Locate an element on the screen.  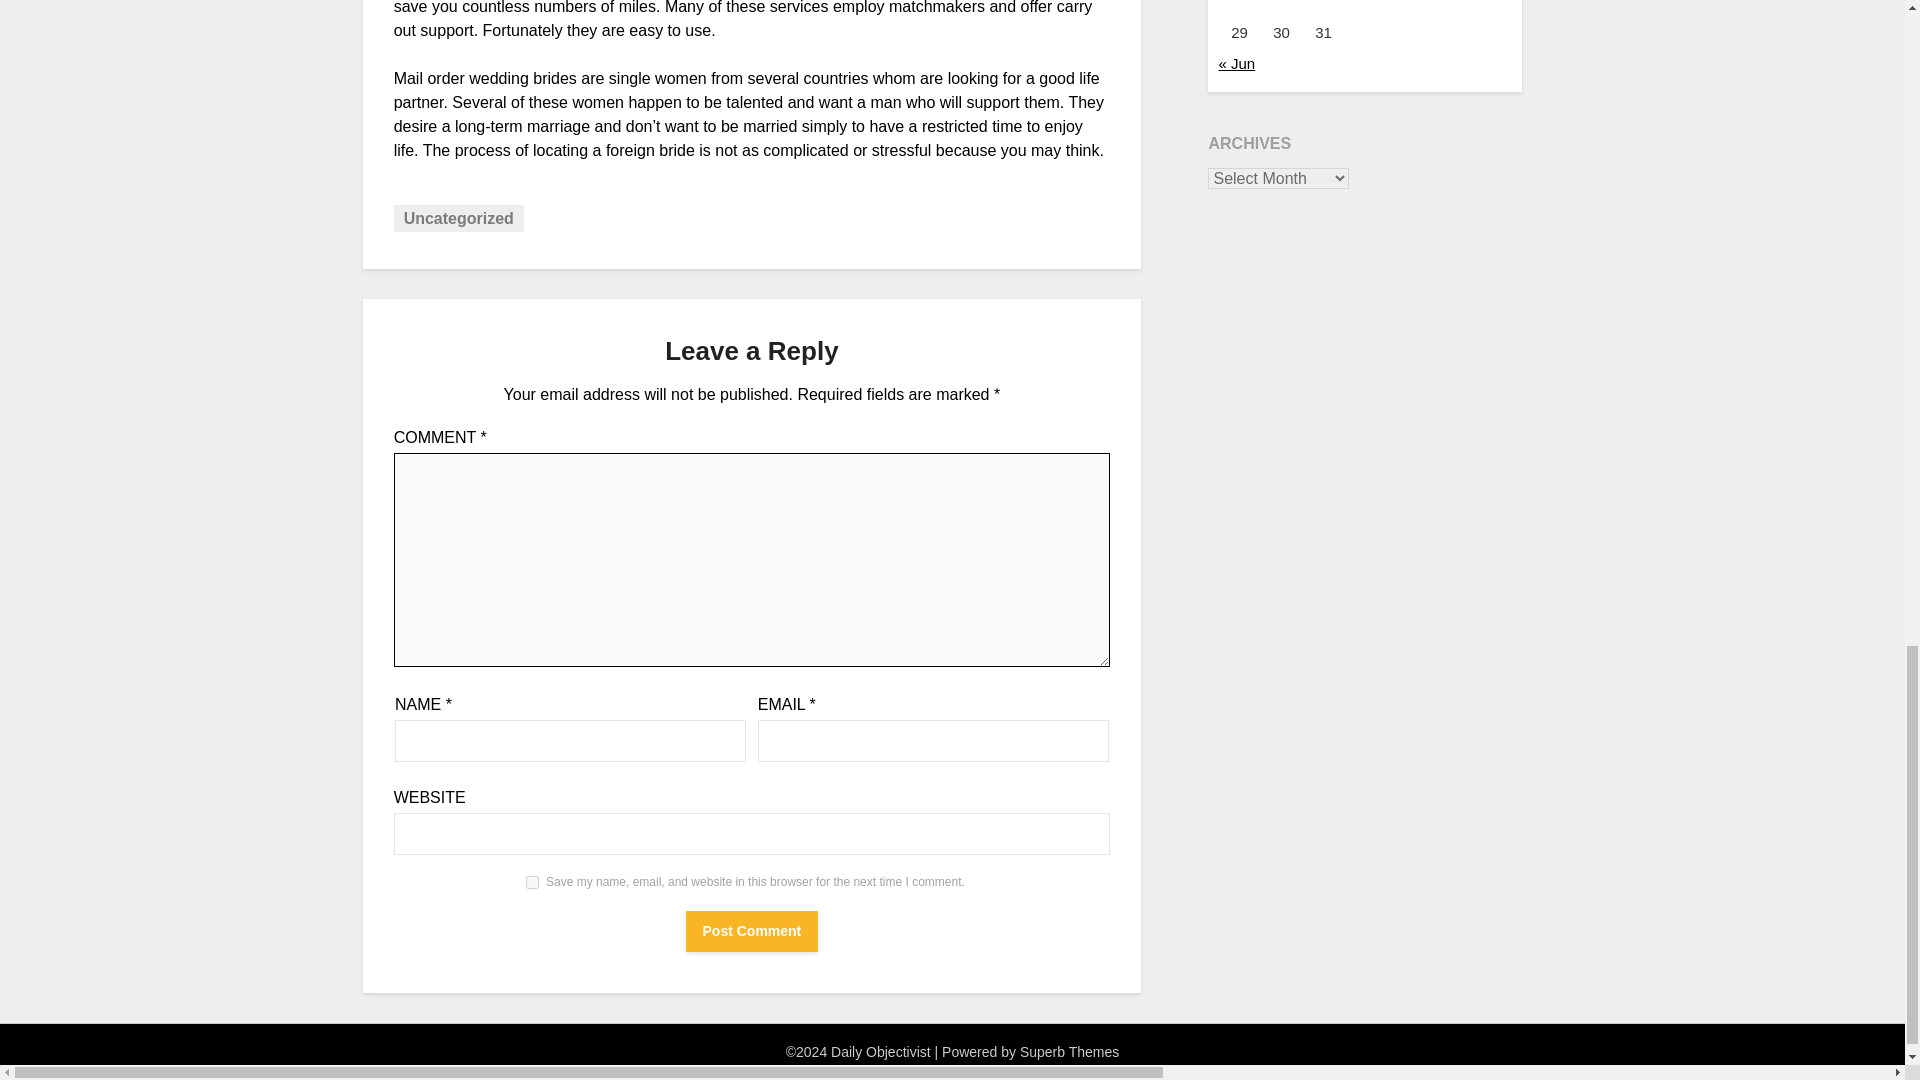
Uncategorized is located at coordinates (458, 218).